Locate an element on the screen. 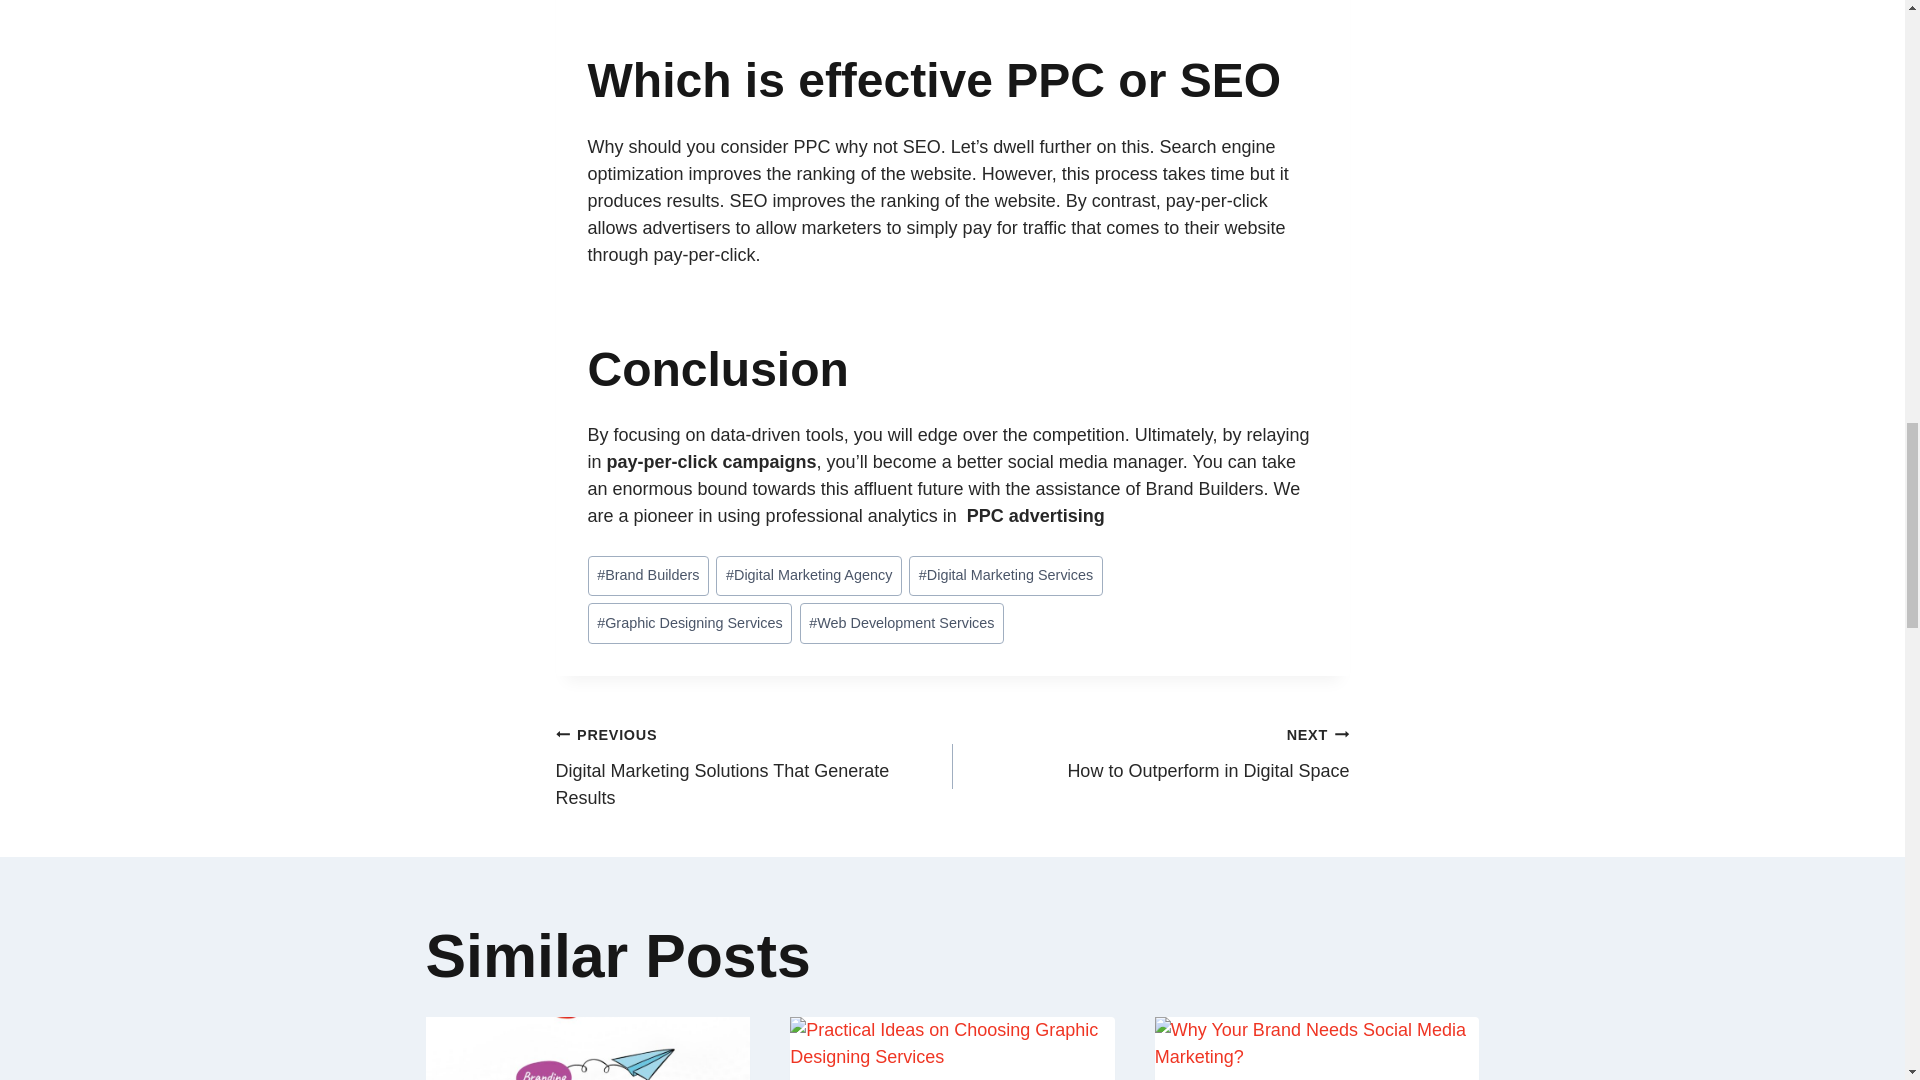  Digital Marketing Agency is located at coordinates (809, 576).